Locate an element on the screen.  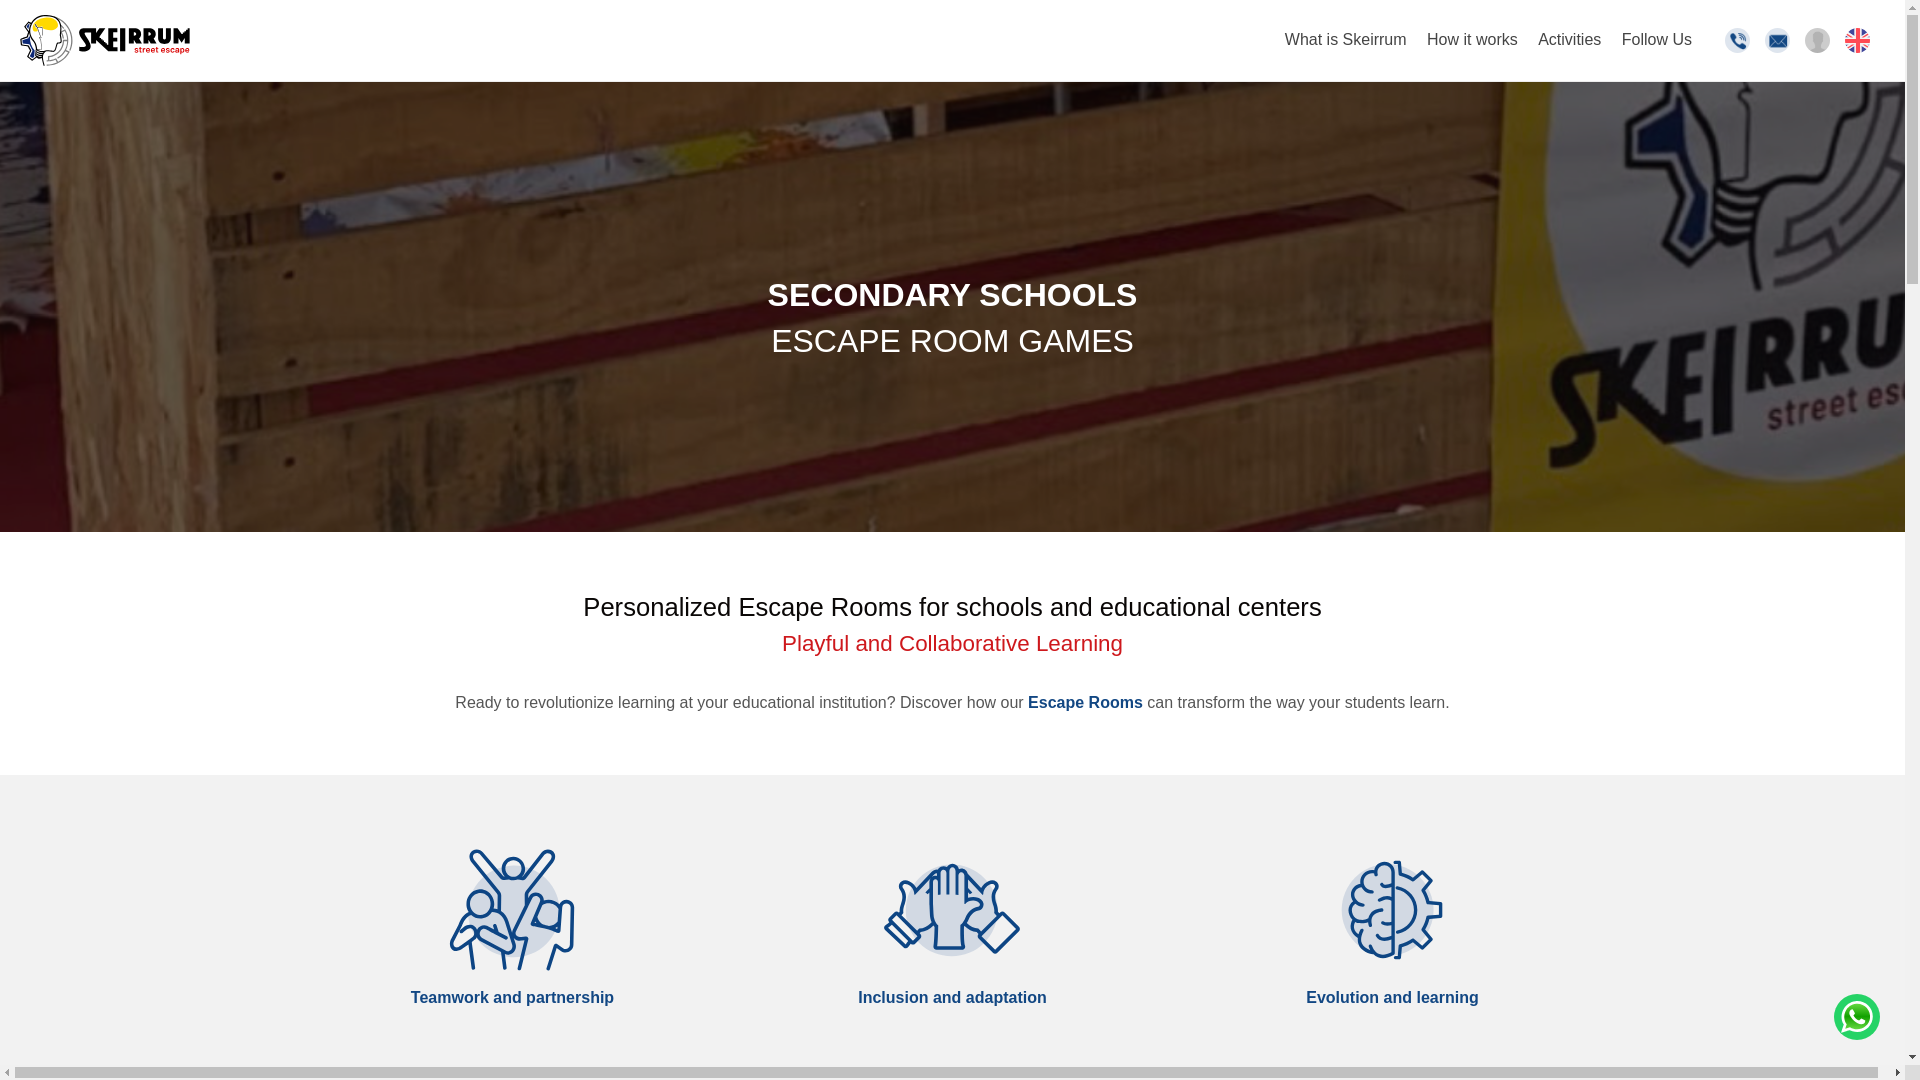
Avatar is located at coordinates (1816, 40).